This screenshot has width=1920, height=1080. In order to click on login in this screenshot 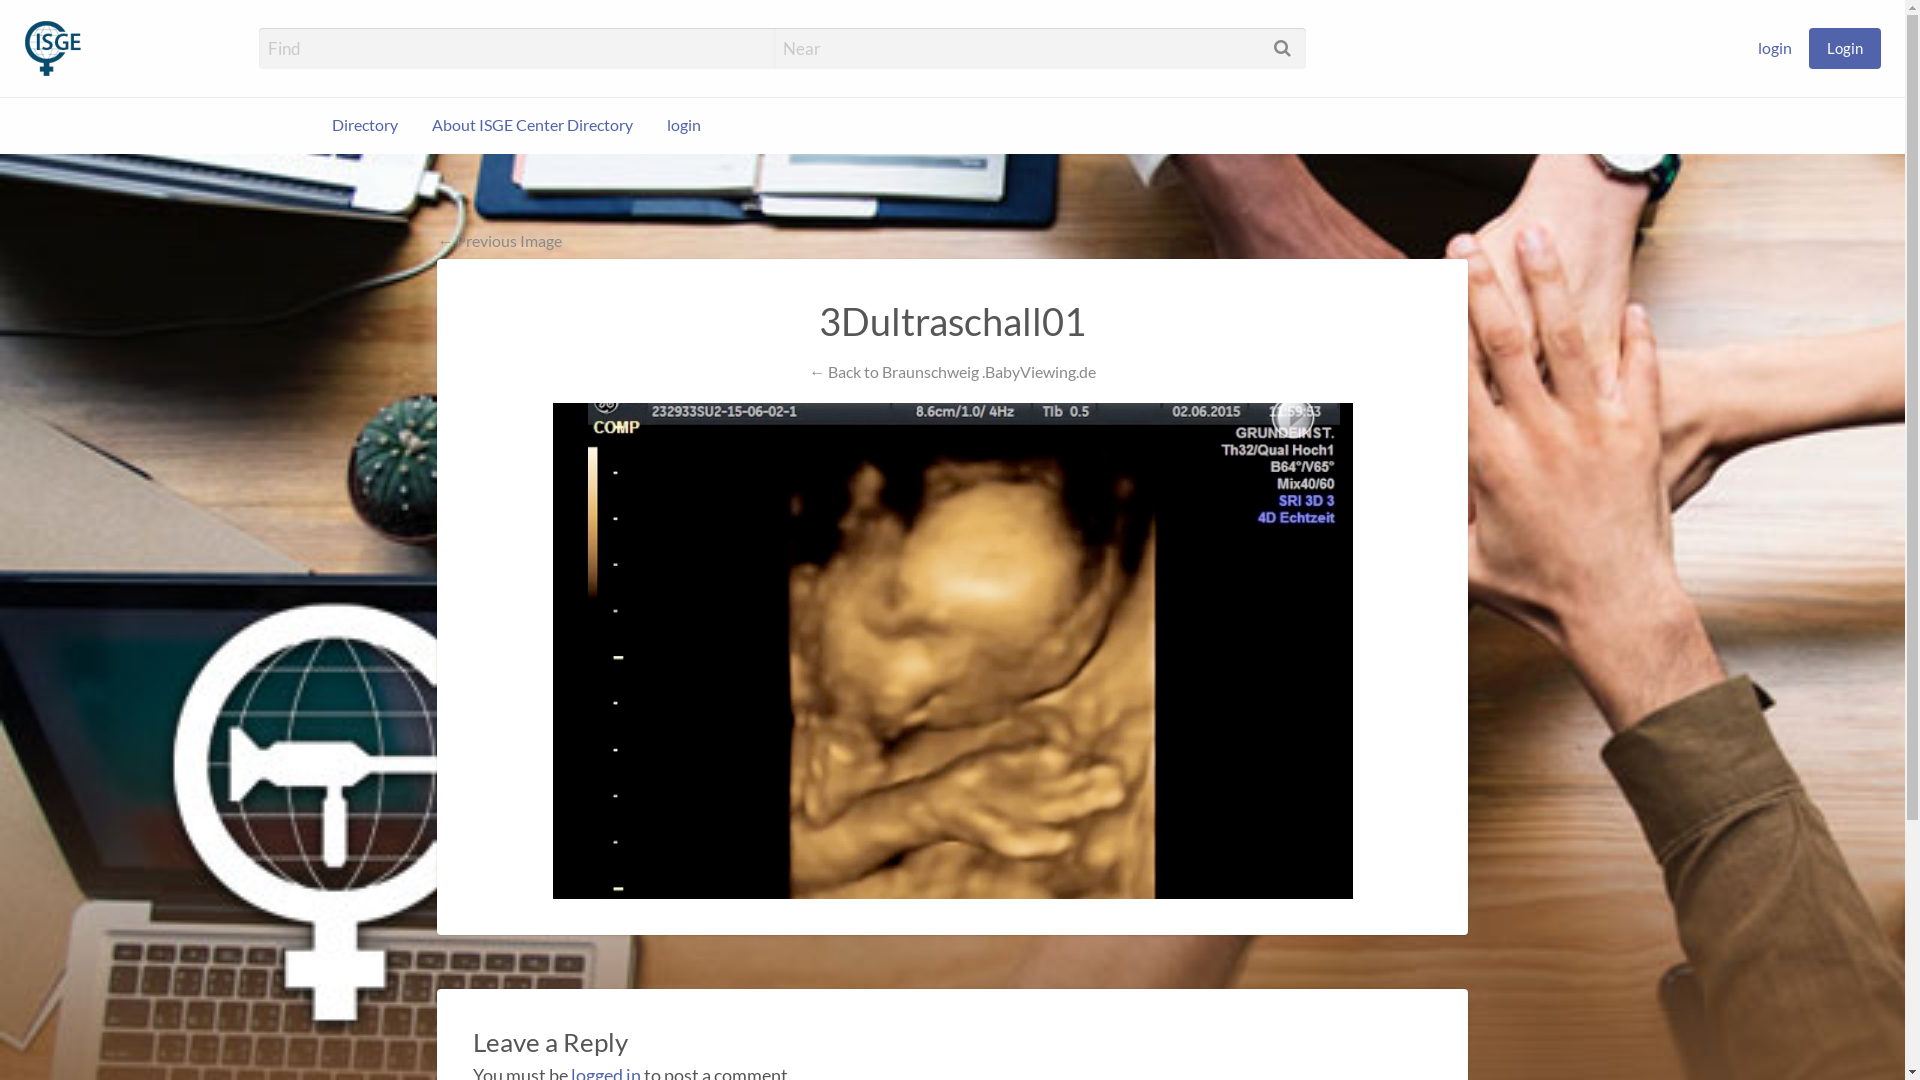, I will do `click(1775, 48)`.